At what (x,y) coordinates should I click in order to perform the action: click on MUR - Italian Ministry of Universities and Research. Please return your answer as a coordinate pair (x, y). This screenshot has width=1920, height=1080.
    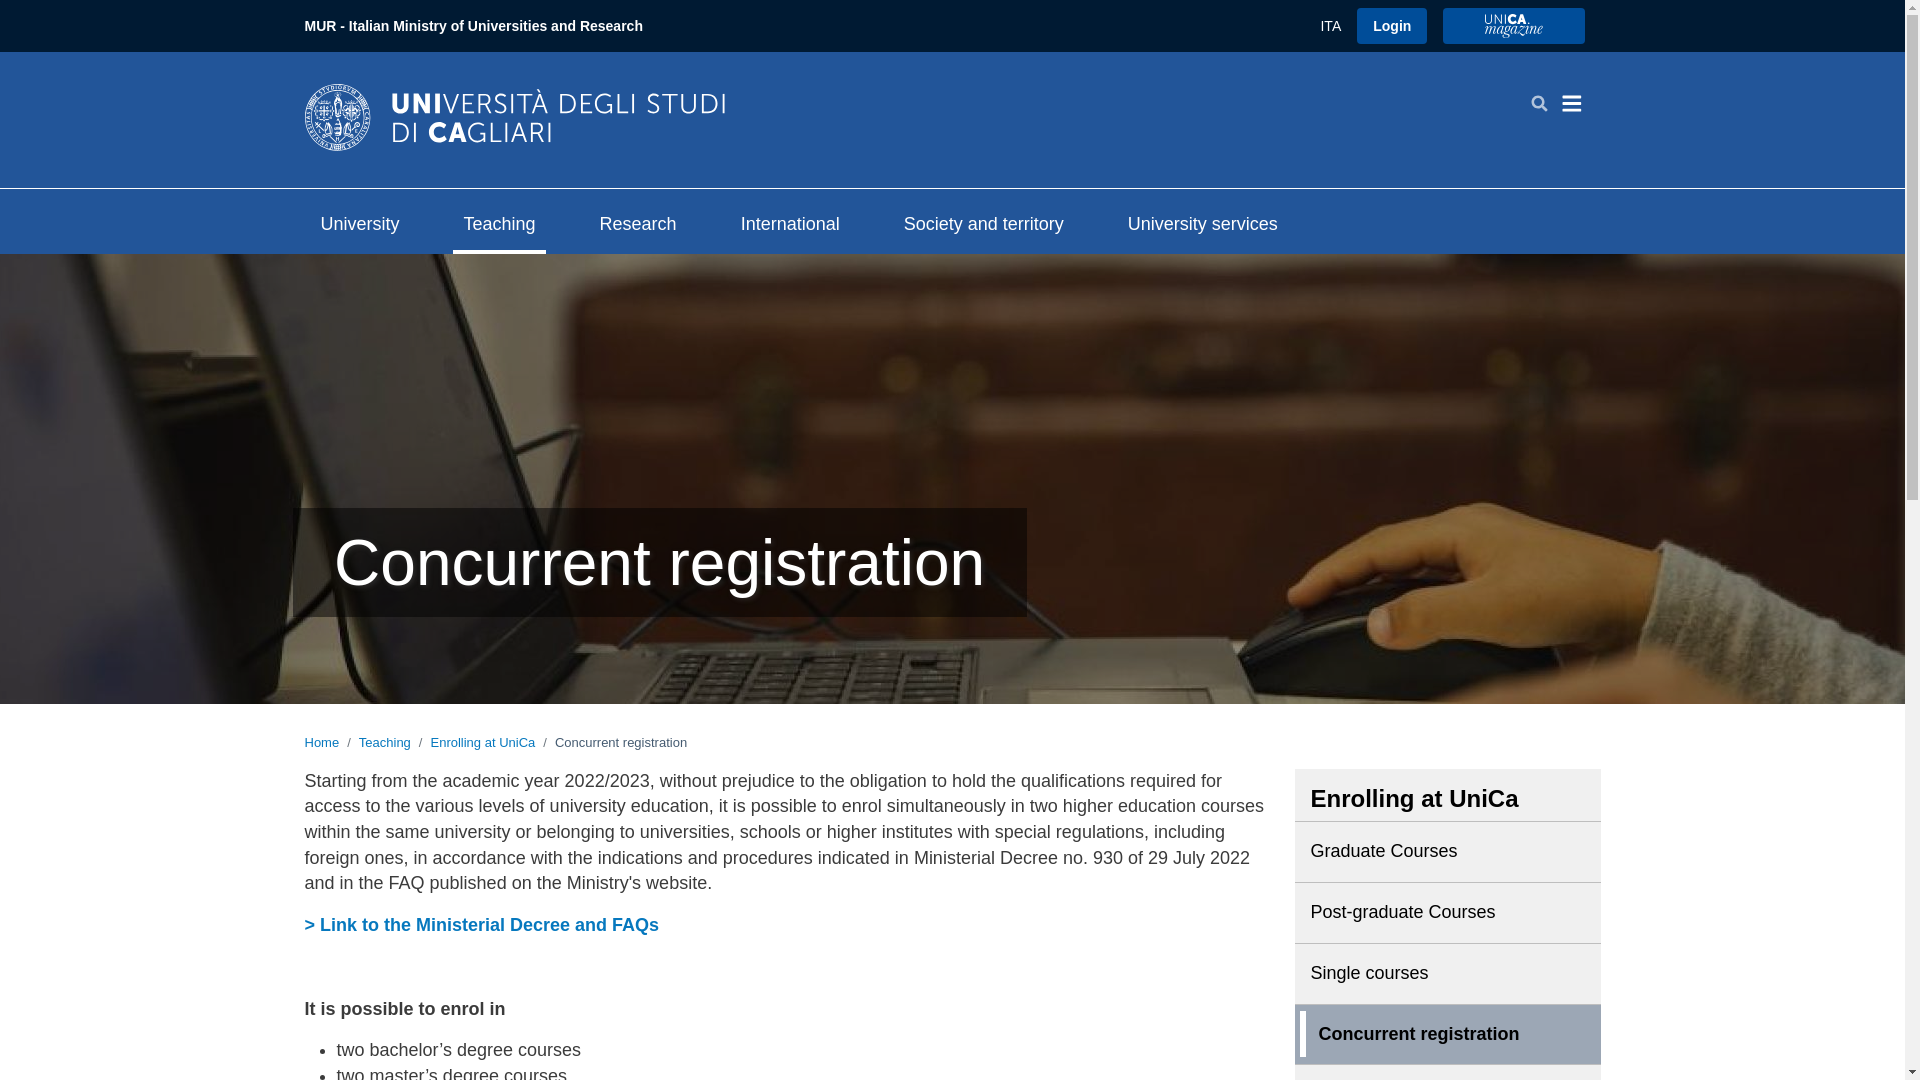
    Looking at the image, I should click on (472, 26).